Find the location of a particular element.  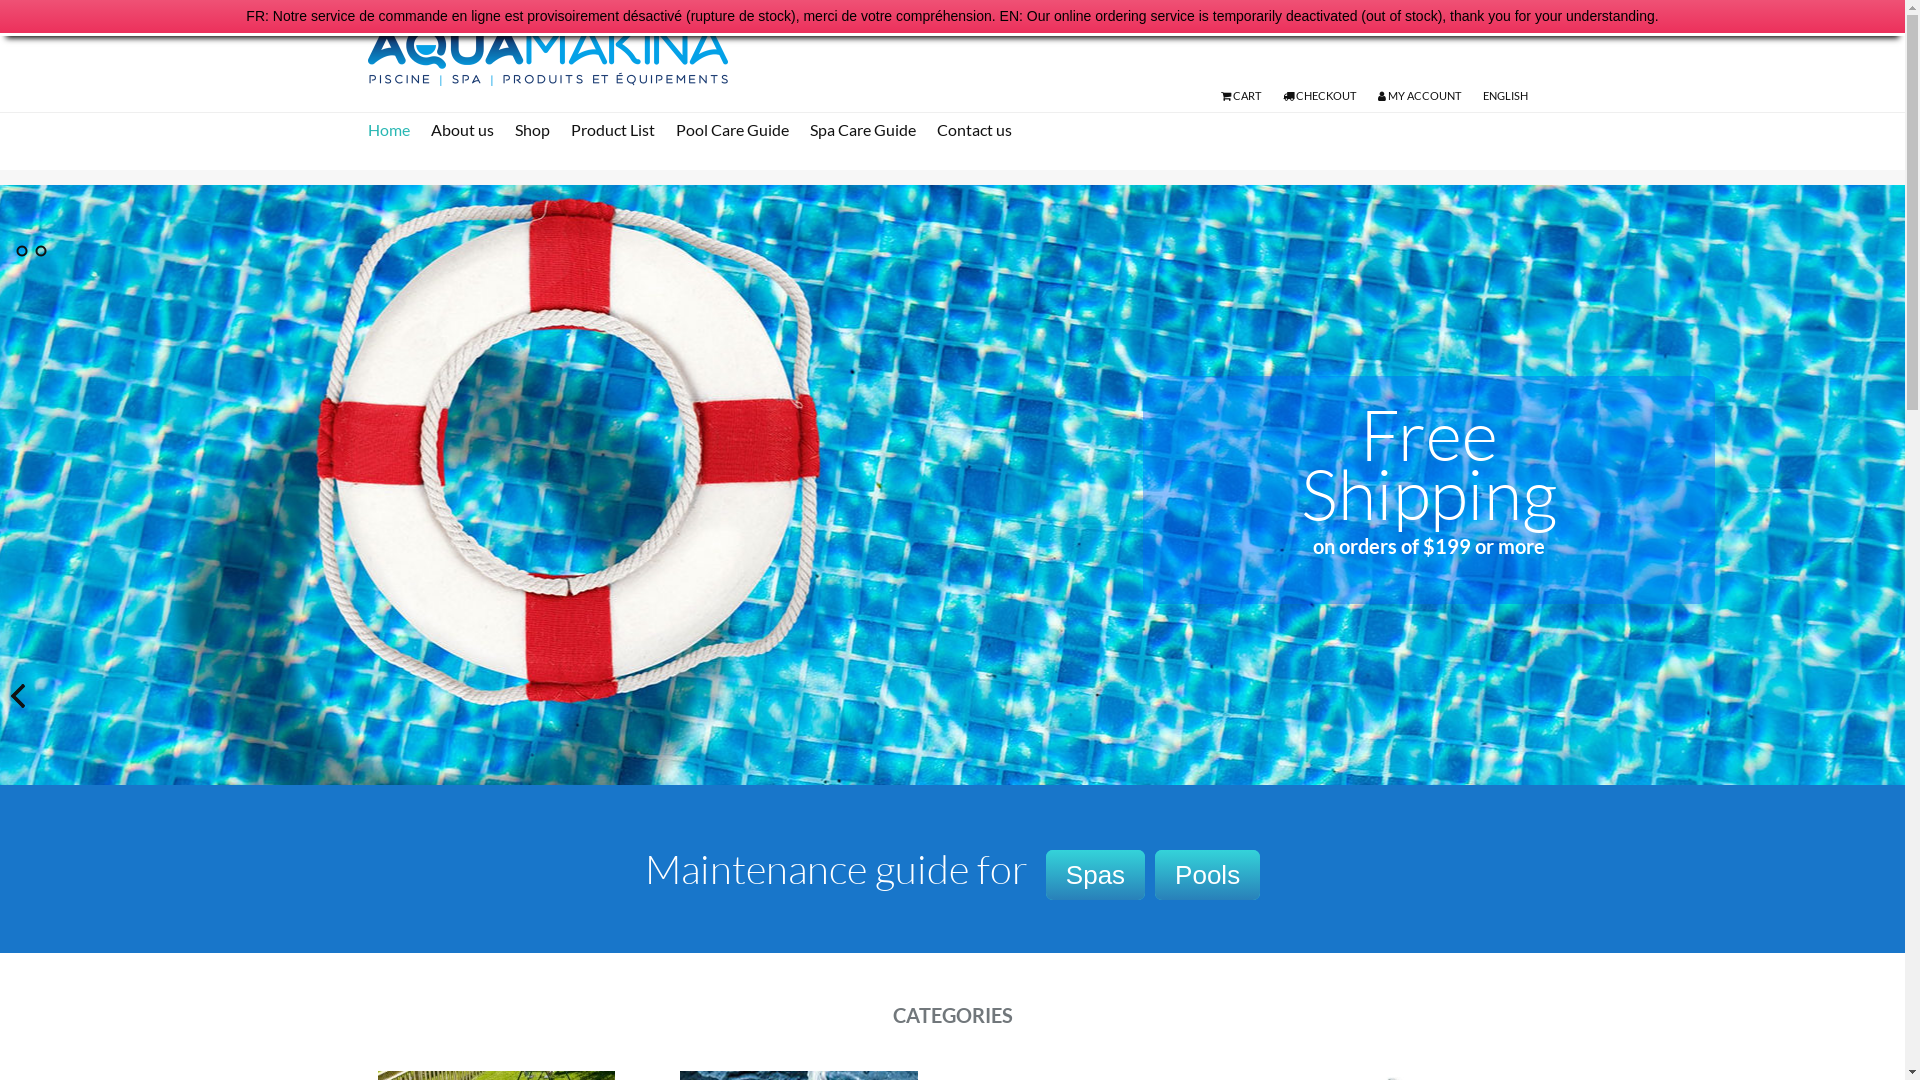

ENGLISH is located at coordinates (1504, 96).